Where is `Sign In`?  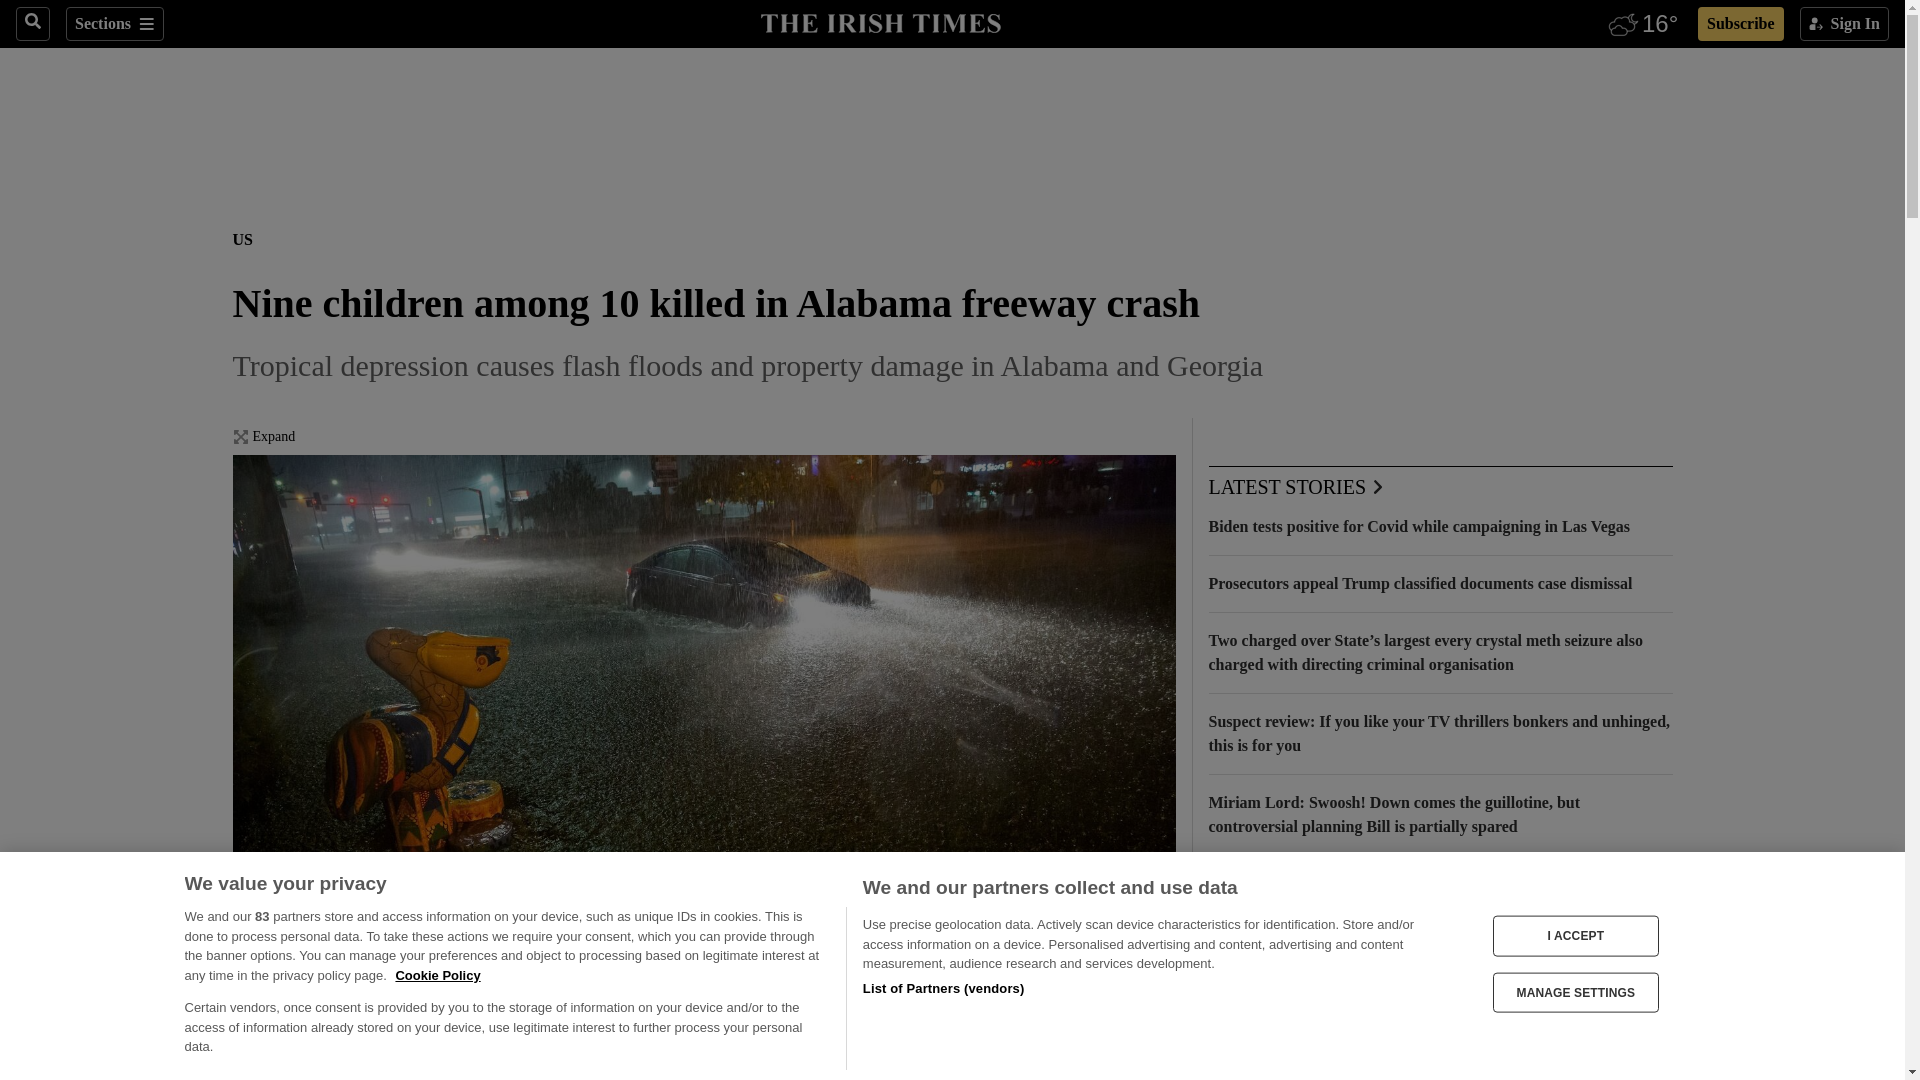 Sign In is located at coordinates (1844, 24).